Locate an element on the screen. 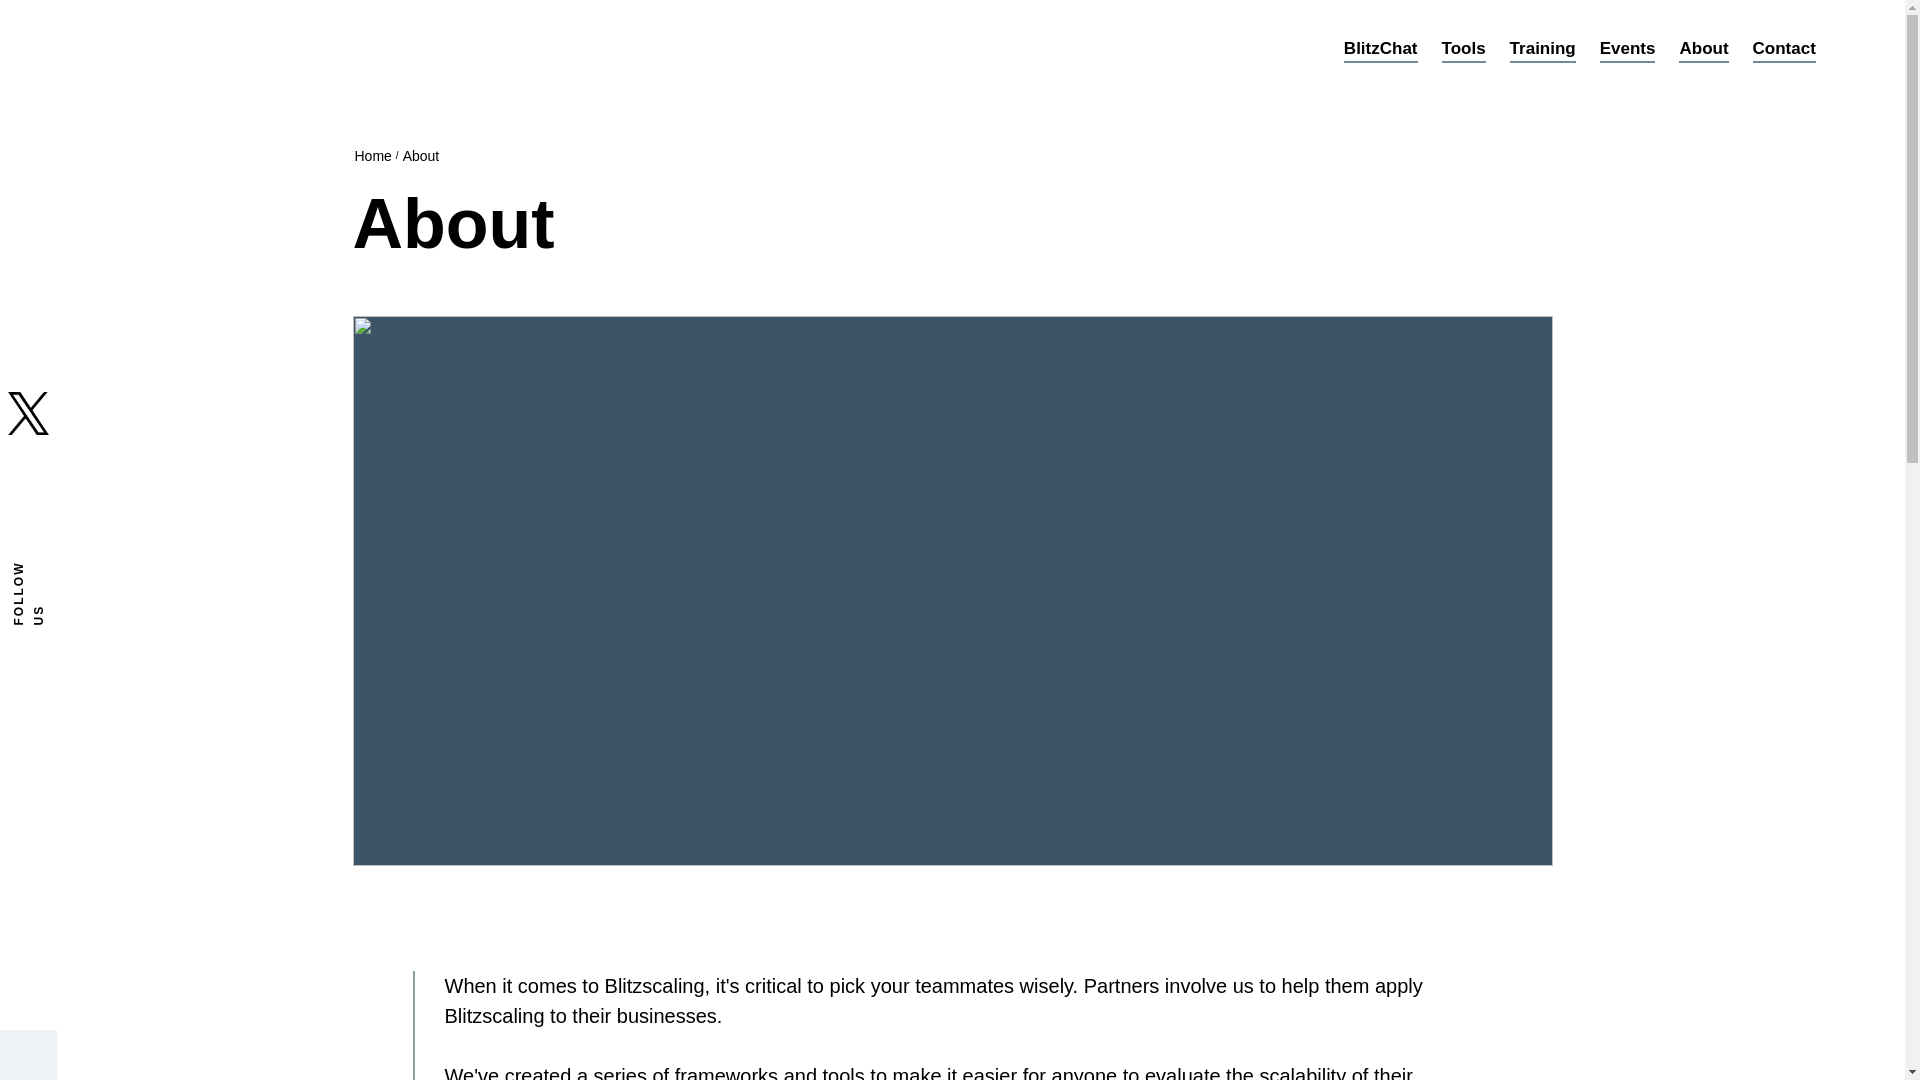 This screenshot has width=1920, height=1080. Contact is located at coordinates (1784, 49).